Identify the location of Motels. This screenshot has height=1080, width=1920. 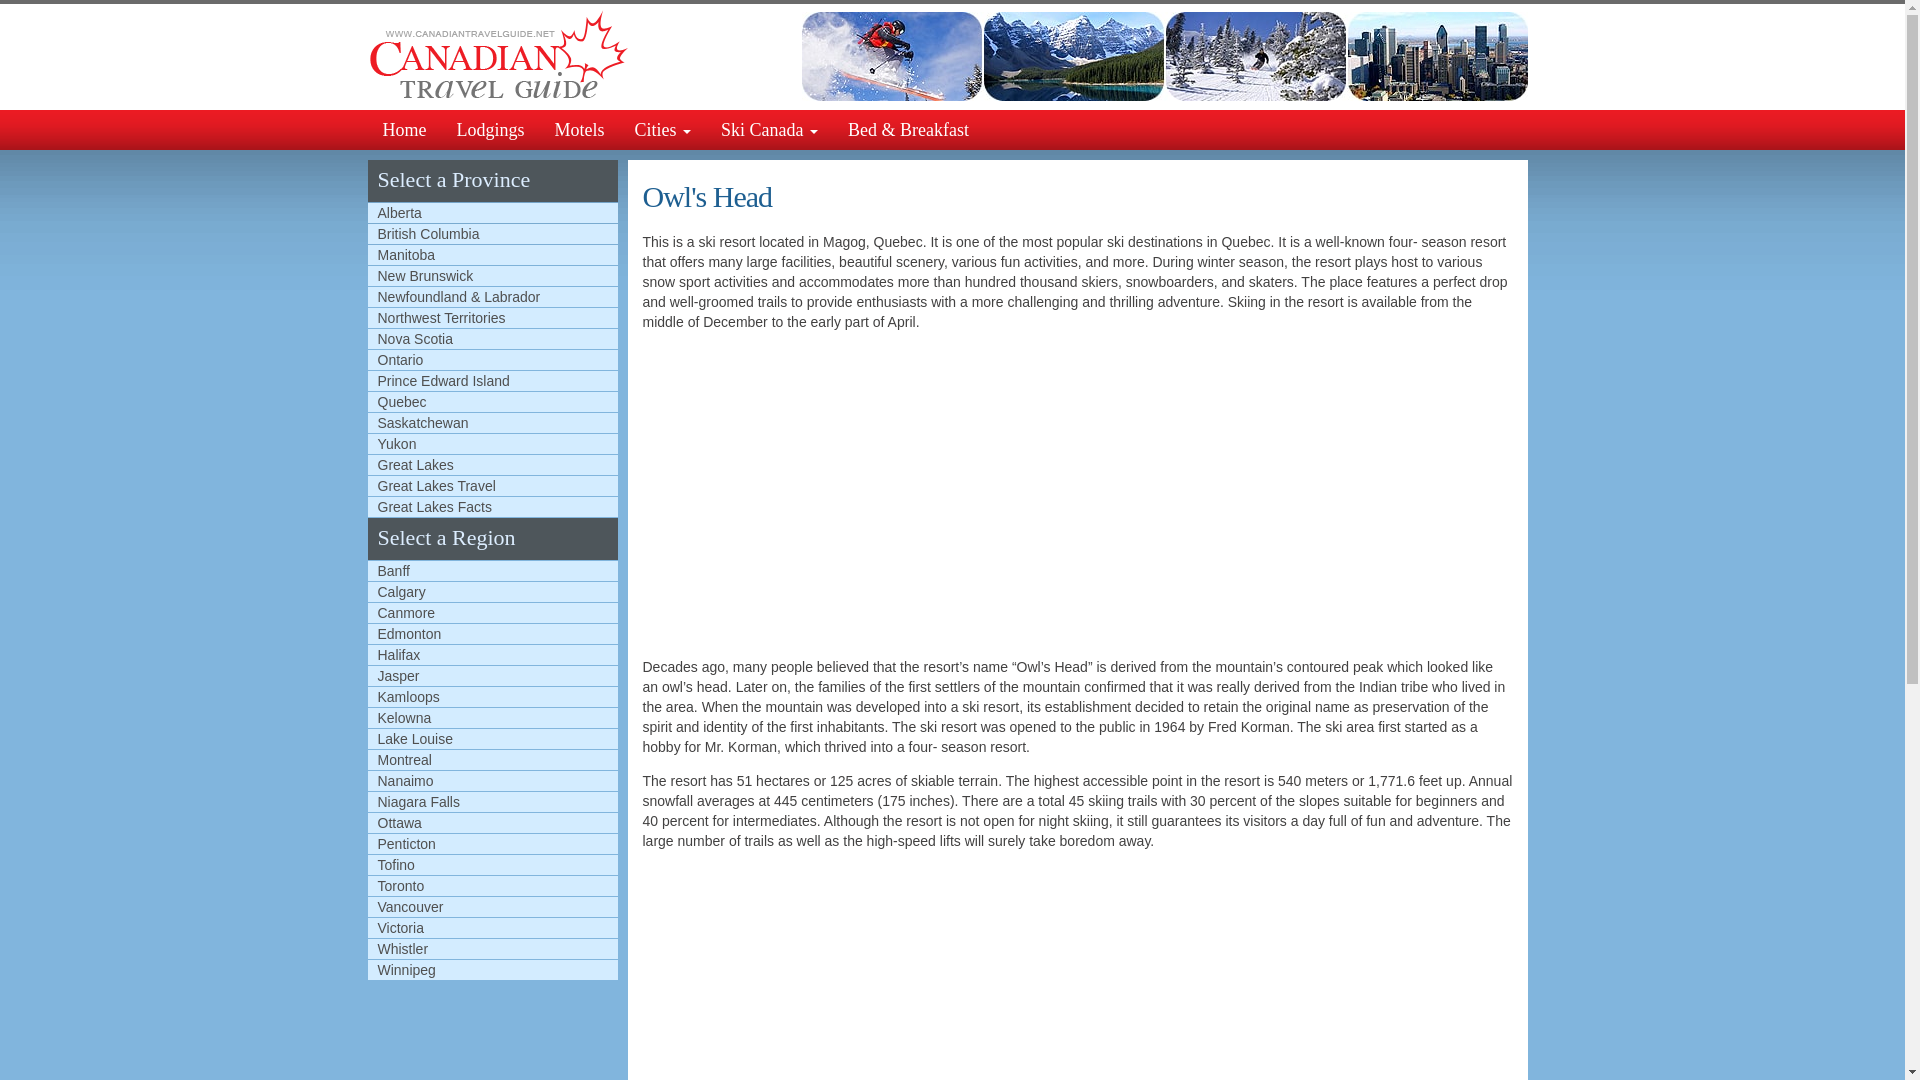
(580, 130).